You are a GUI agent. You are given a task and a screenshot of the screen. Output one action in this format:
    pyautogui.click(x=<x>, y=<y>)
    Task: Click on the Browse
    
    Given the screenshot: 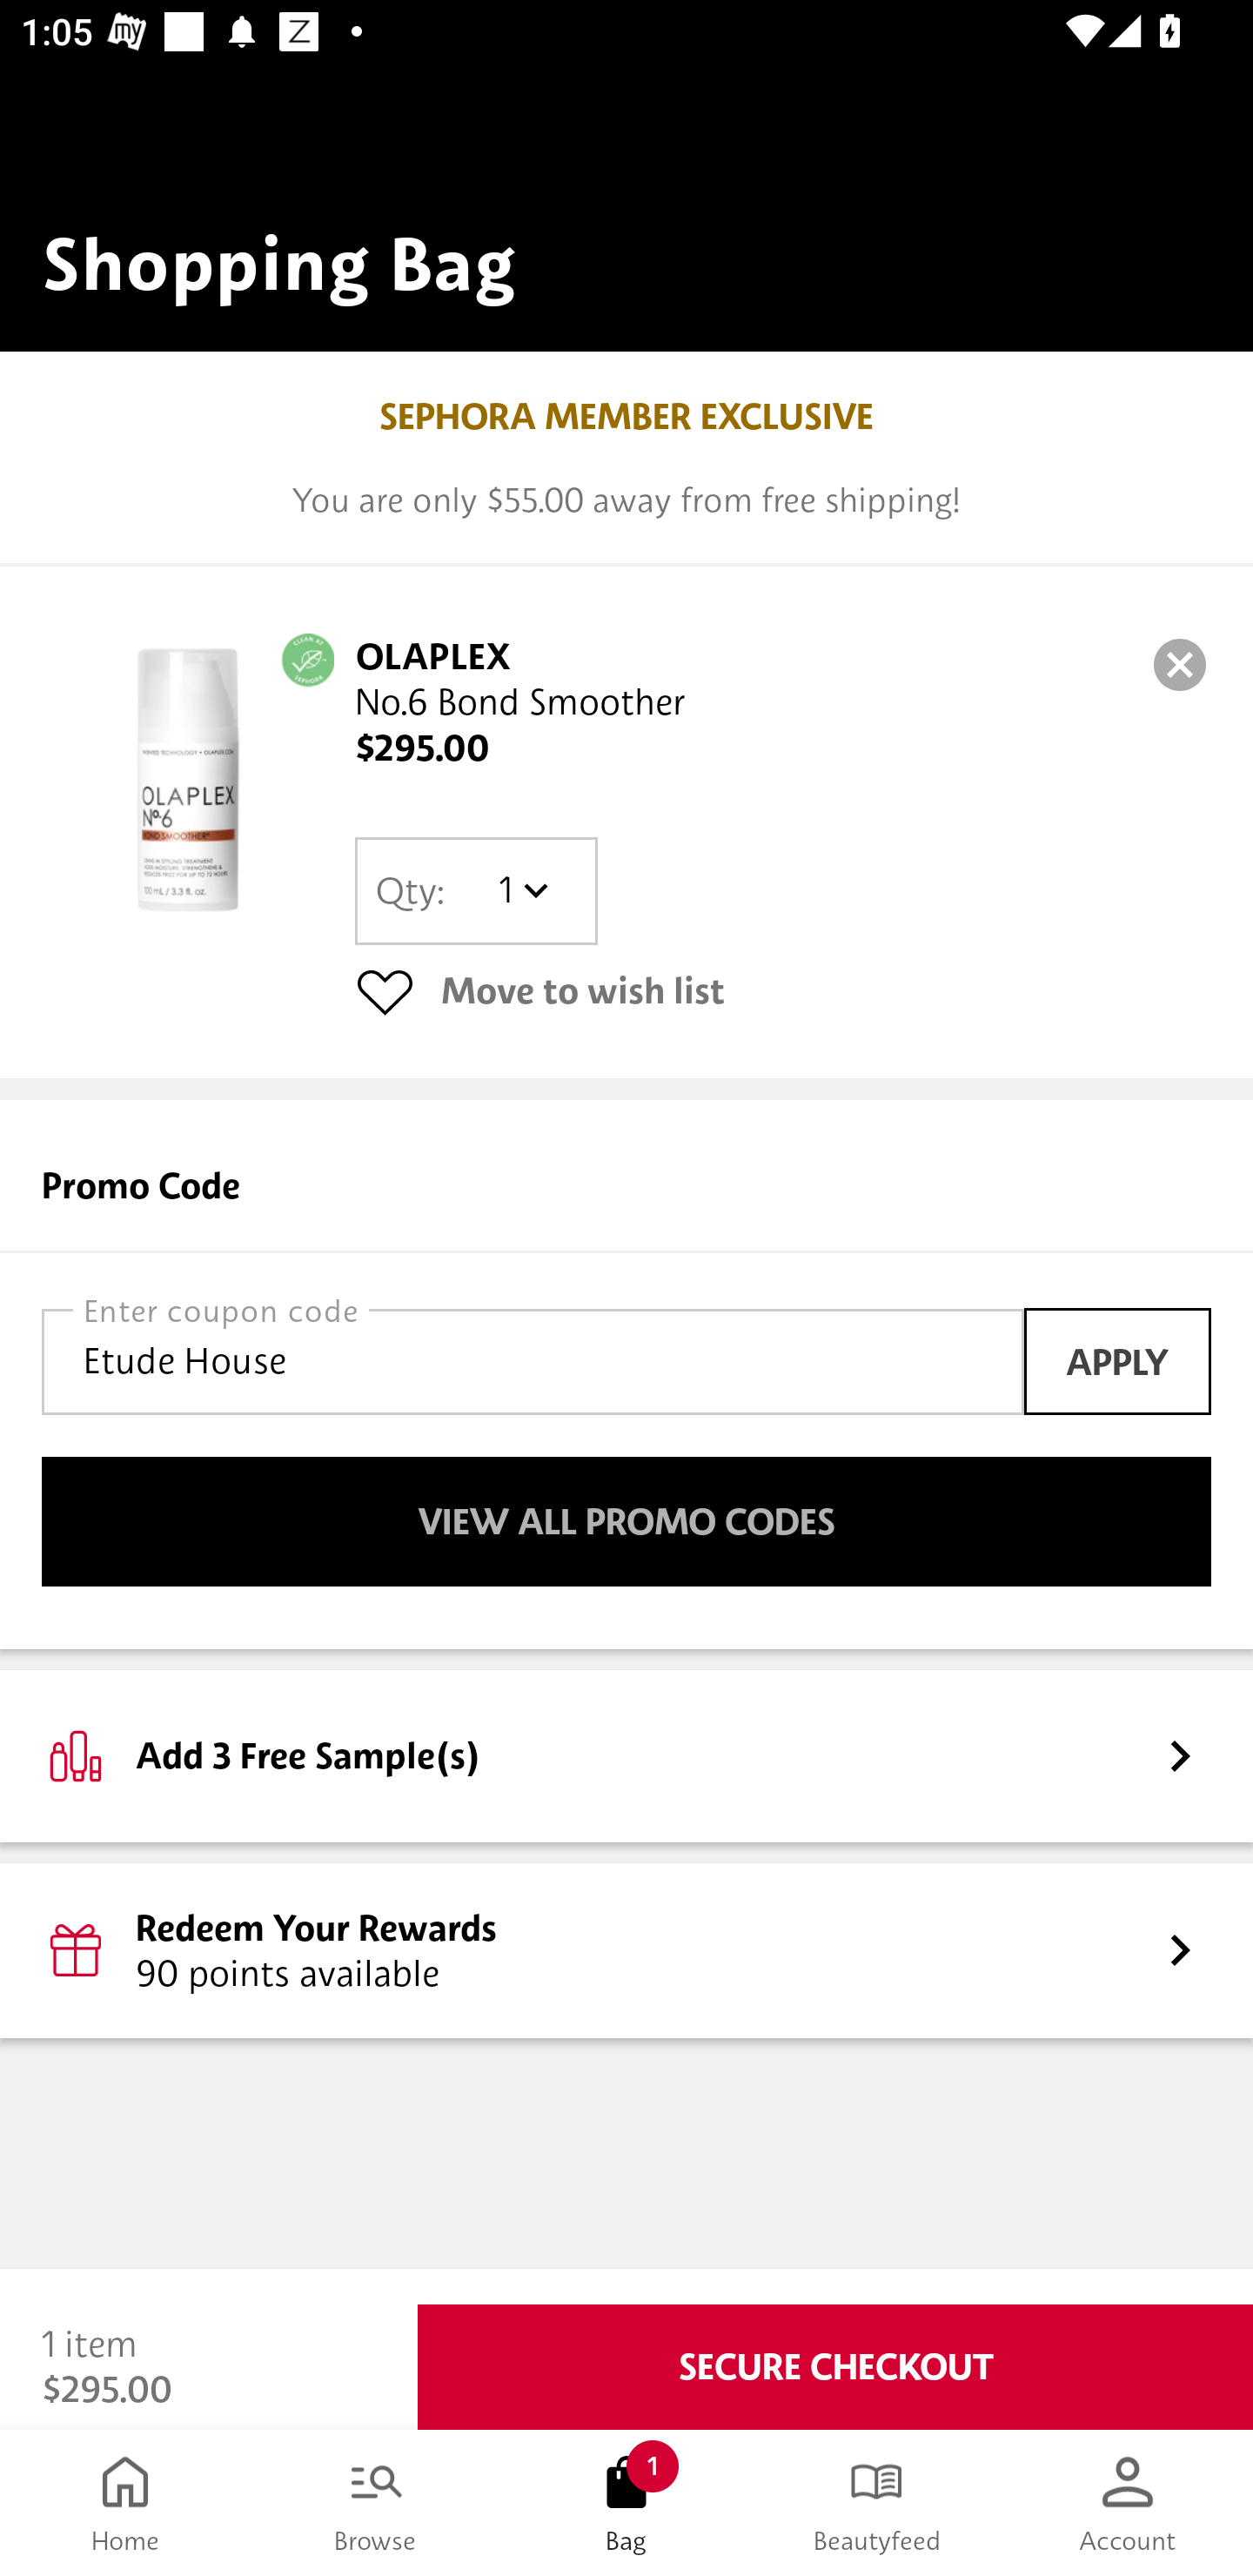 What is the action you would take?
    pyautogui.click(x=376, y=2503)
    